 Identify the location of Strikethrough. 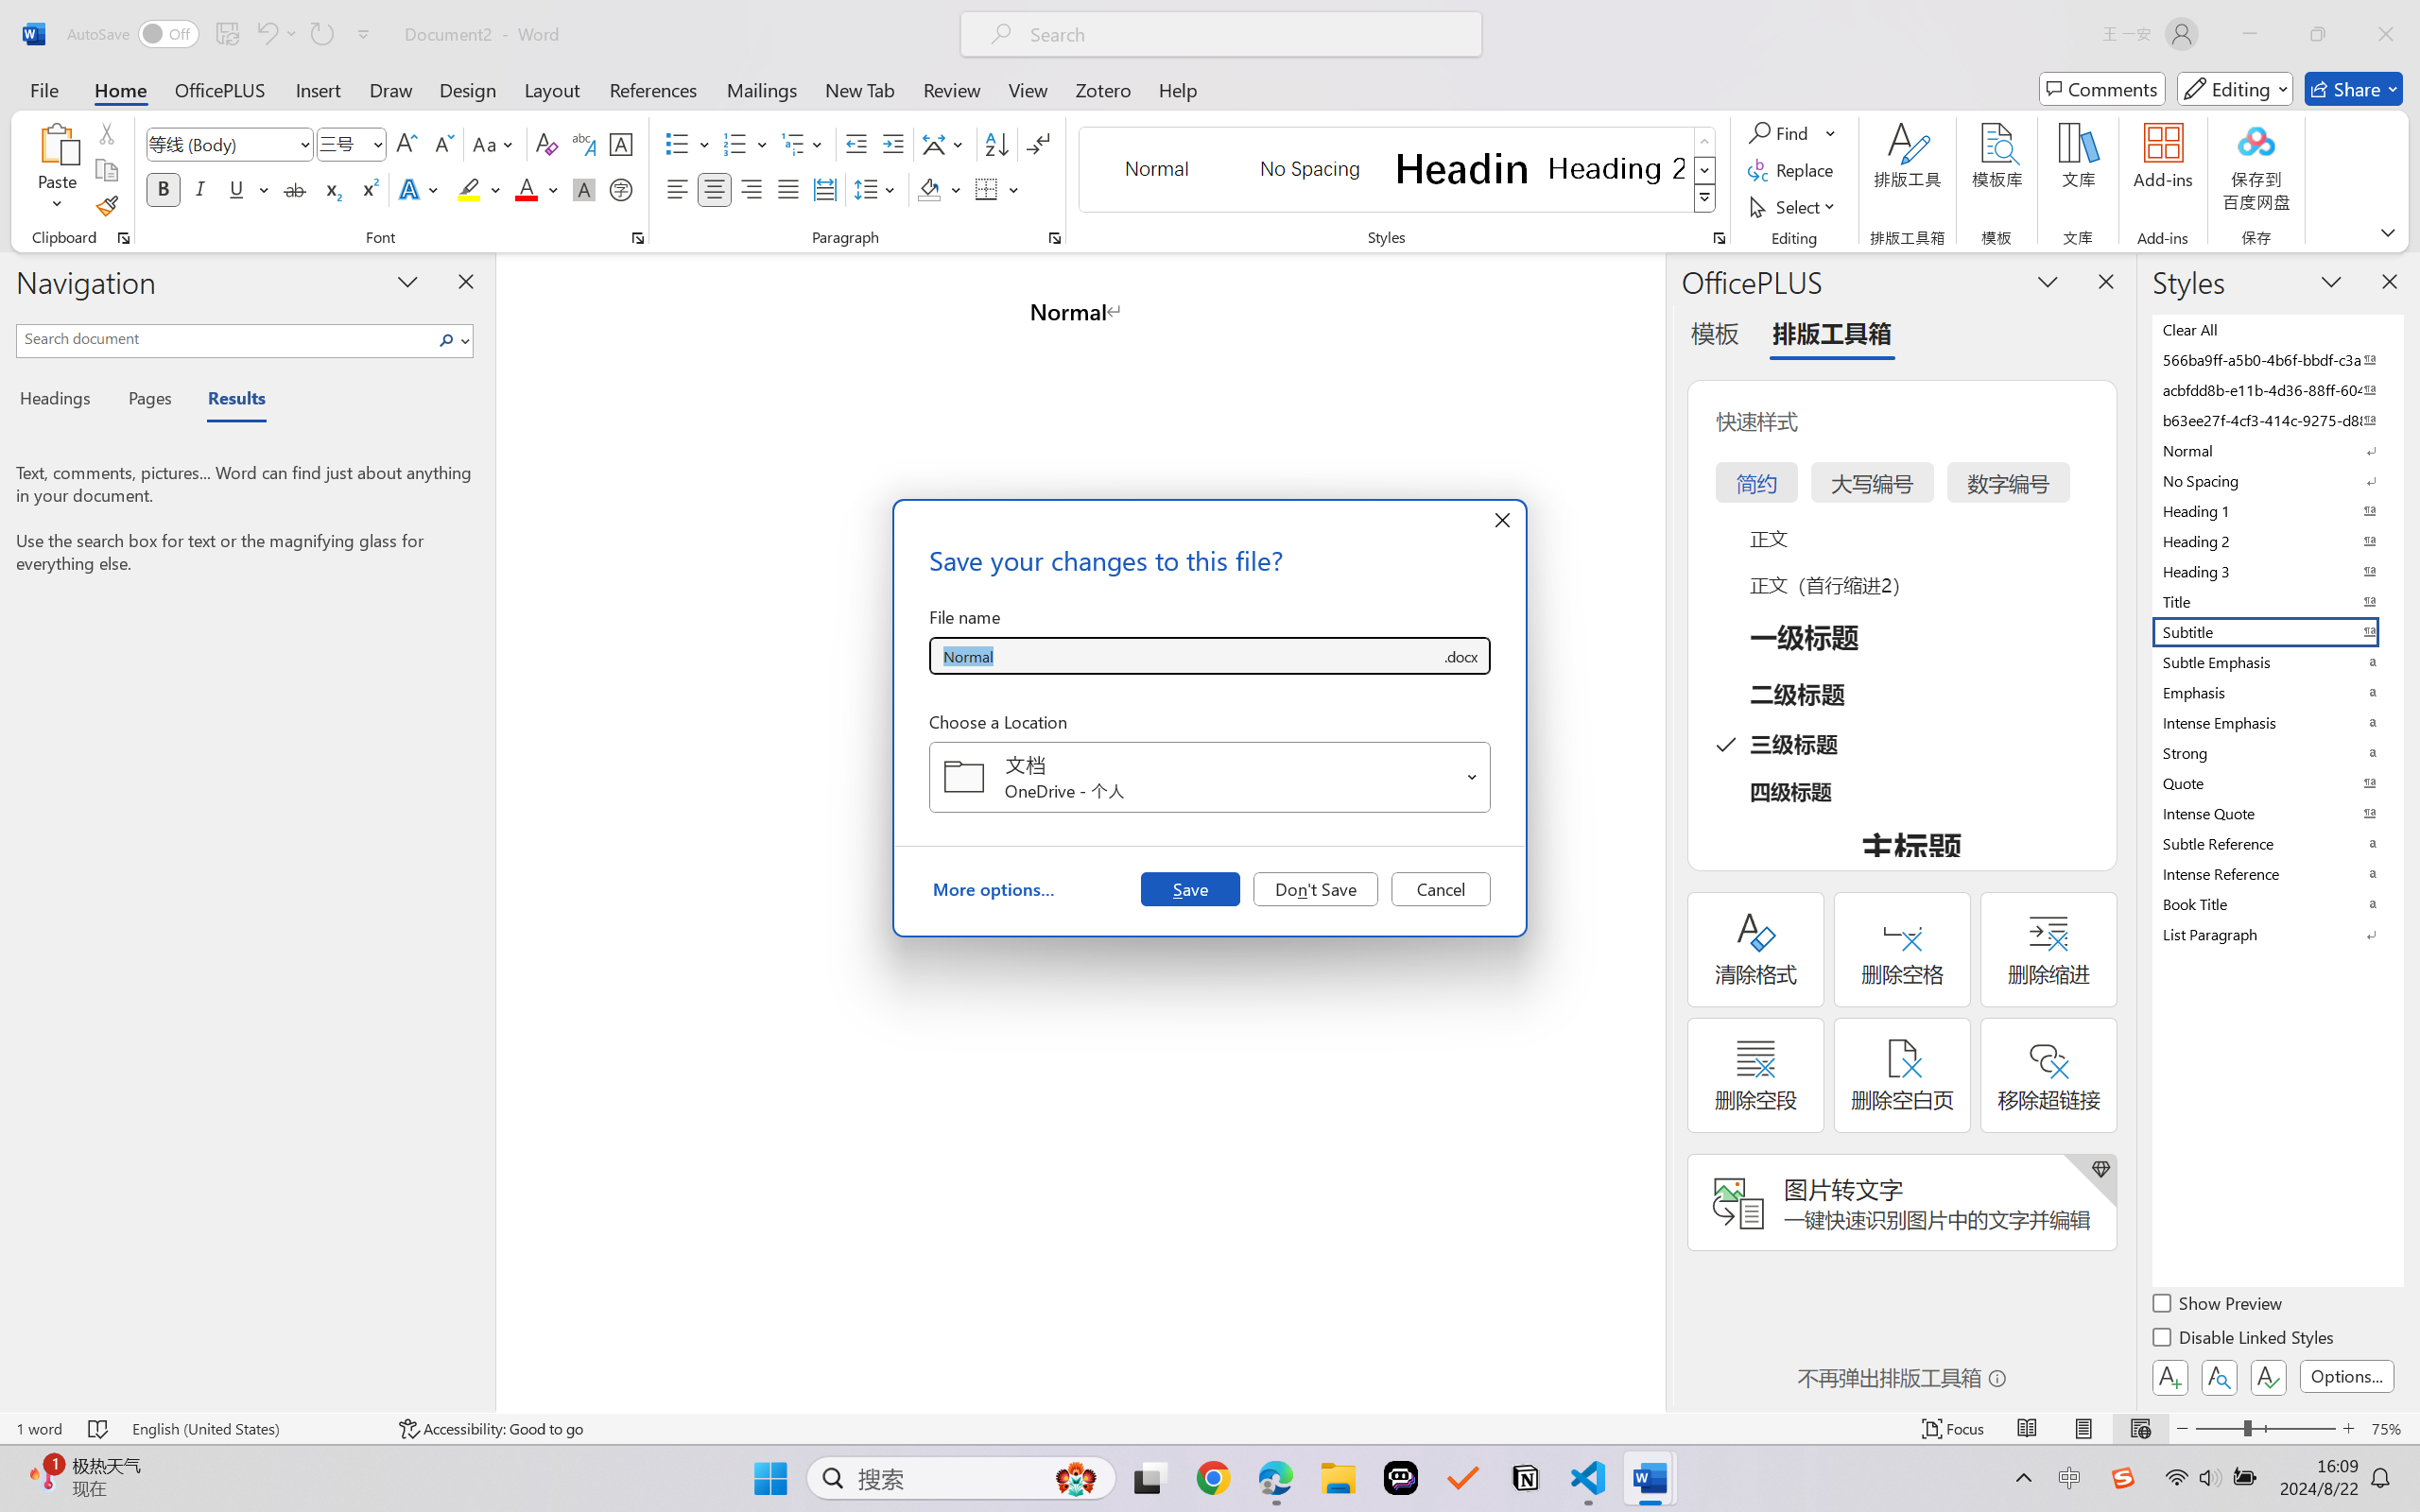
(295, 189).